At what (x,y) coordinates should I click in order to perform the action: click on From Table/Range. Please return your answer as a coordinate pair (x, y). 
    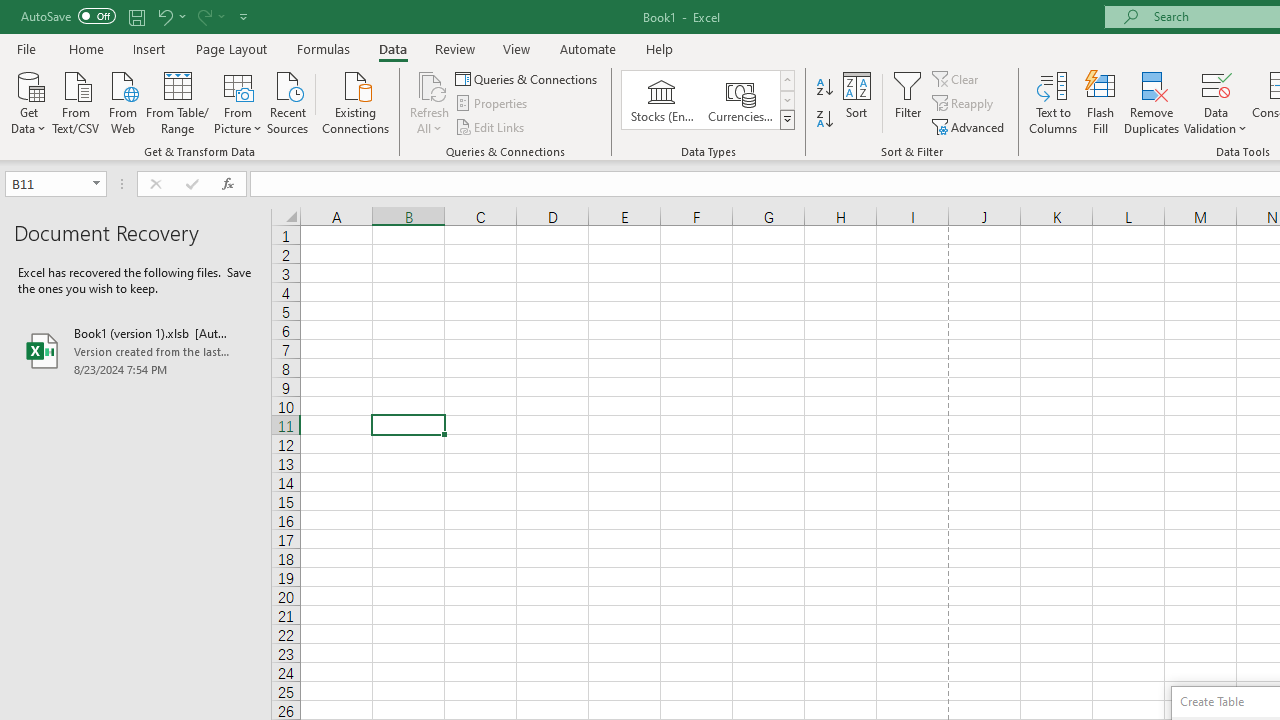
    Looking at the image, I should click on (178, 101).